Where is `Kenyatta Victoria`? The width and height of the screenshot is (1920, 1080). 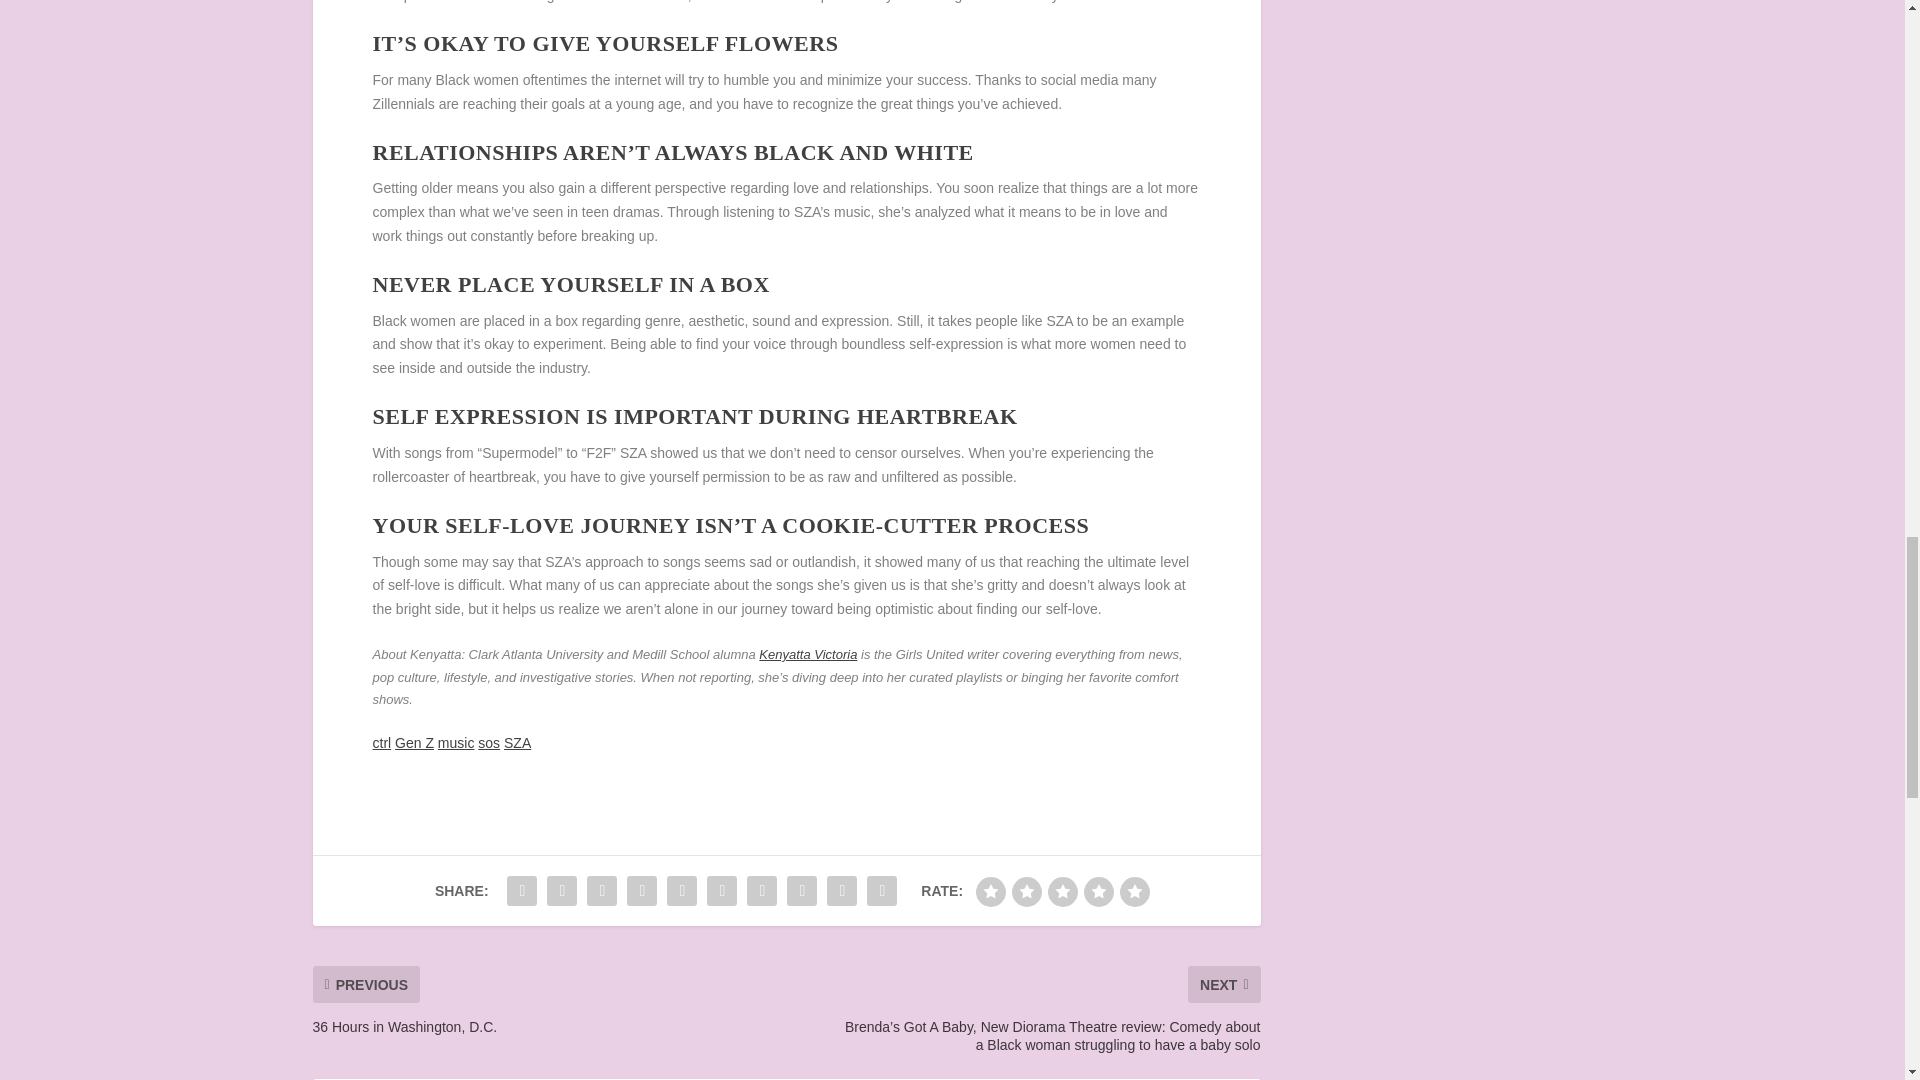 Kenyatta Victoria is located at coordinates (807, 654).